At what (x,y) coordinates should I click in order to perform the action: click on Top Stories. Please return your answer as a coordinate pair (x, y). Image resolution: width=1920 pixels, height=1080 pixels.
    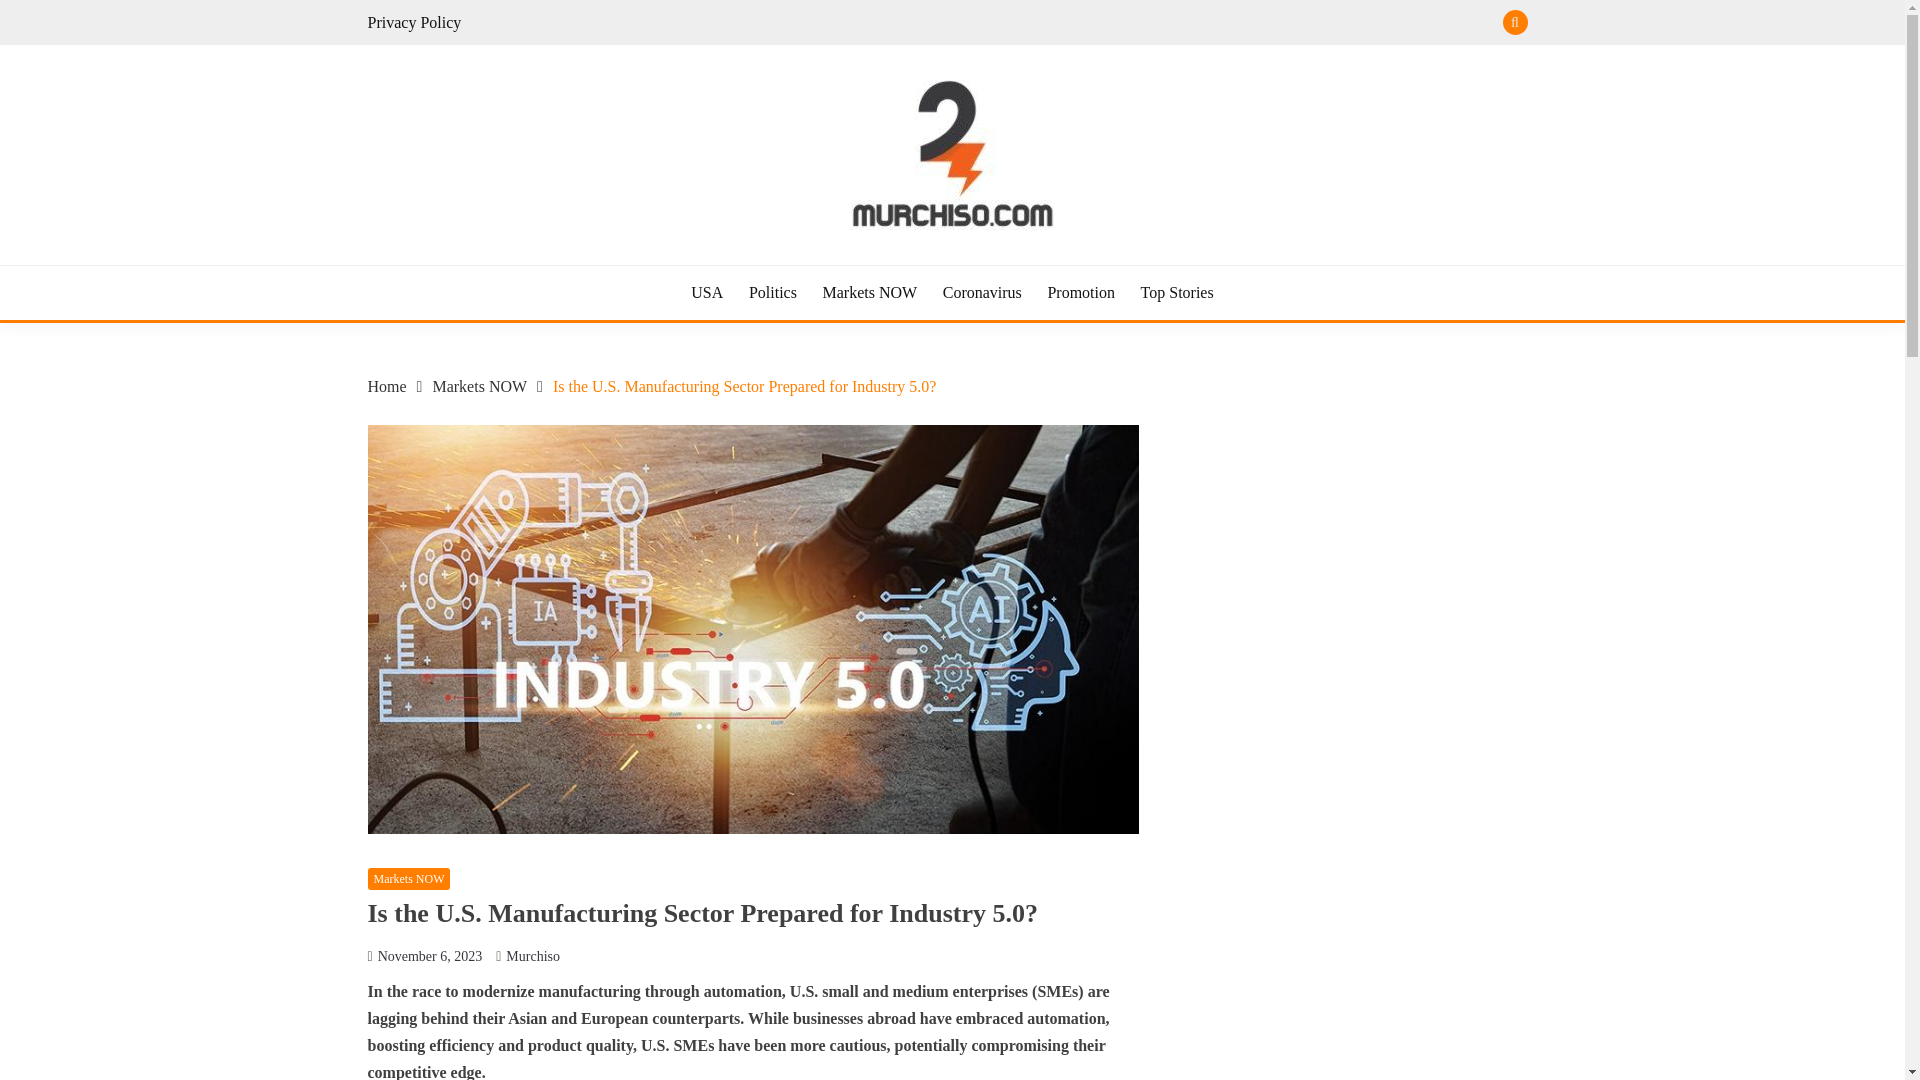
    Looking at the image, I should click on (1176, 292).